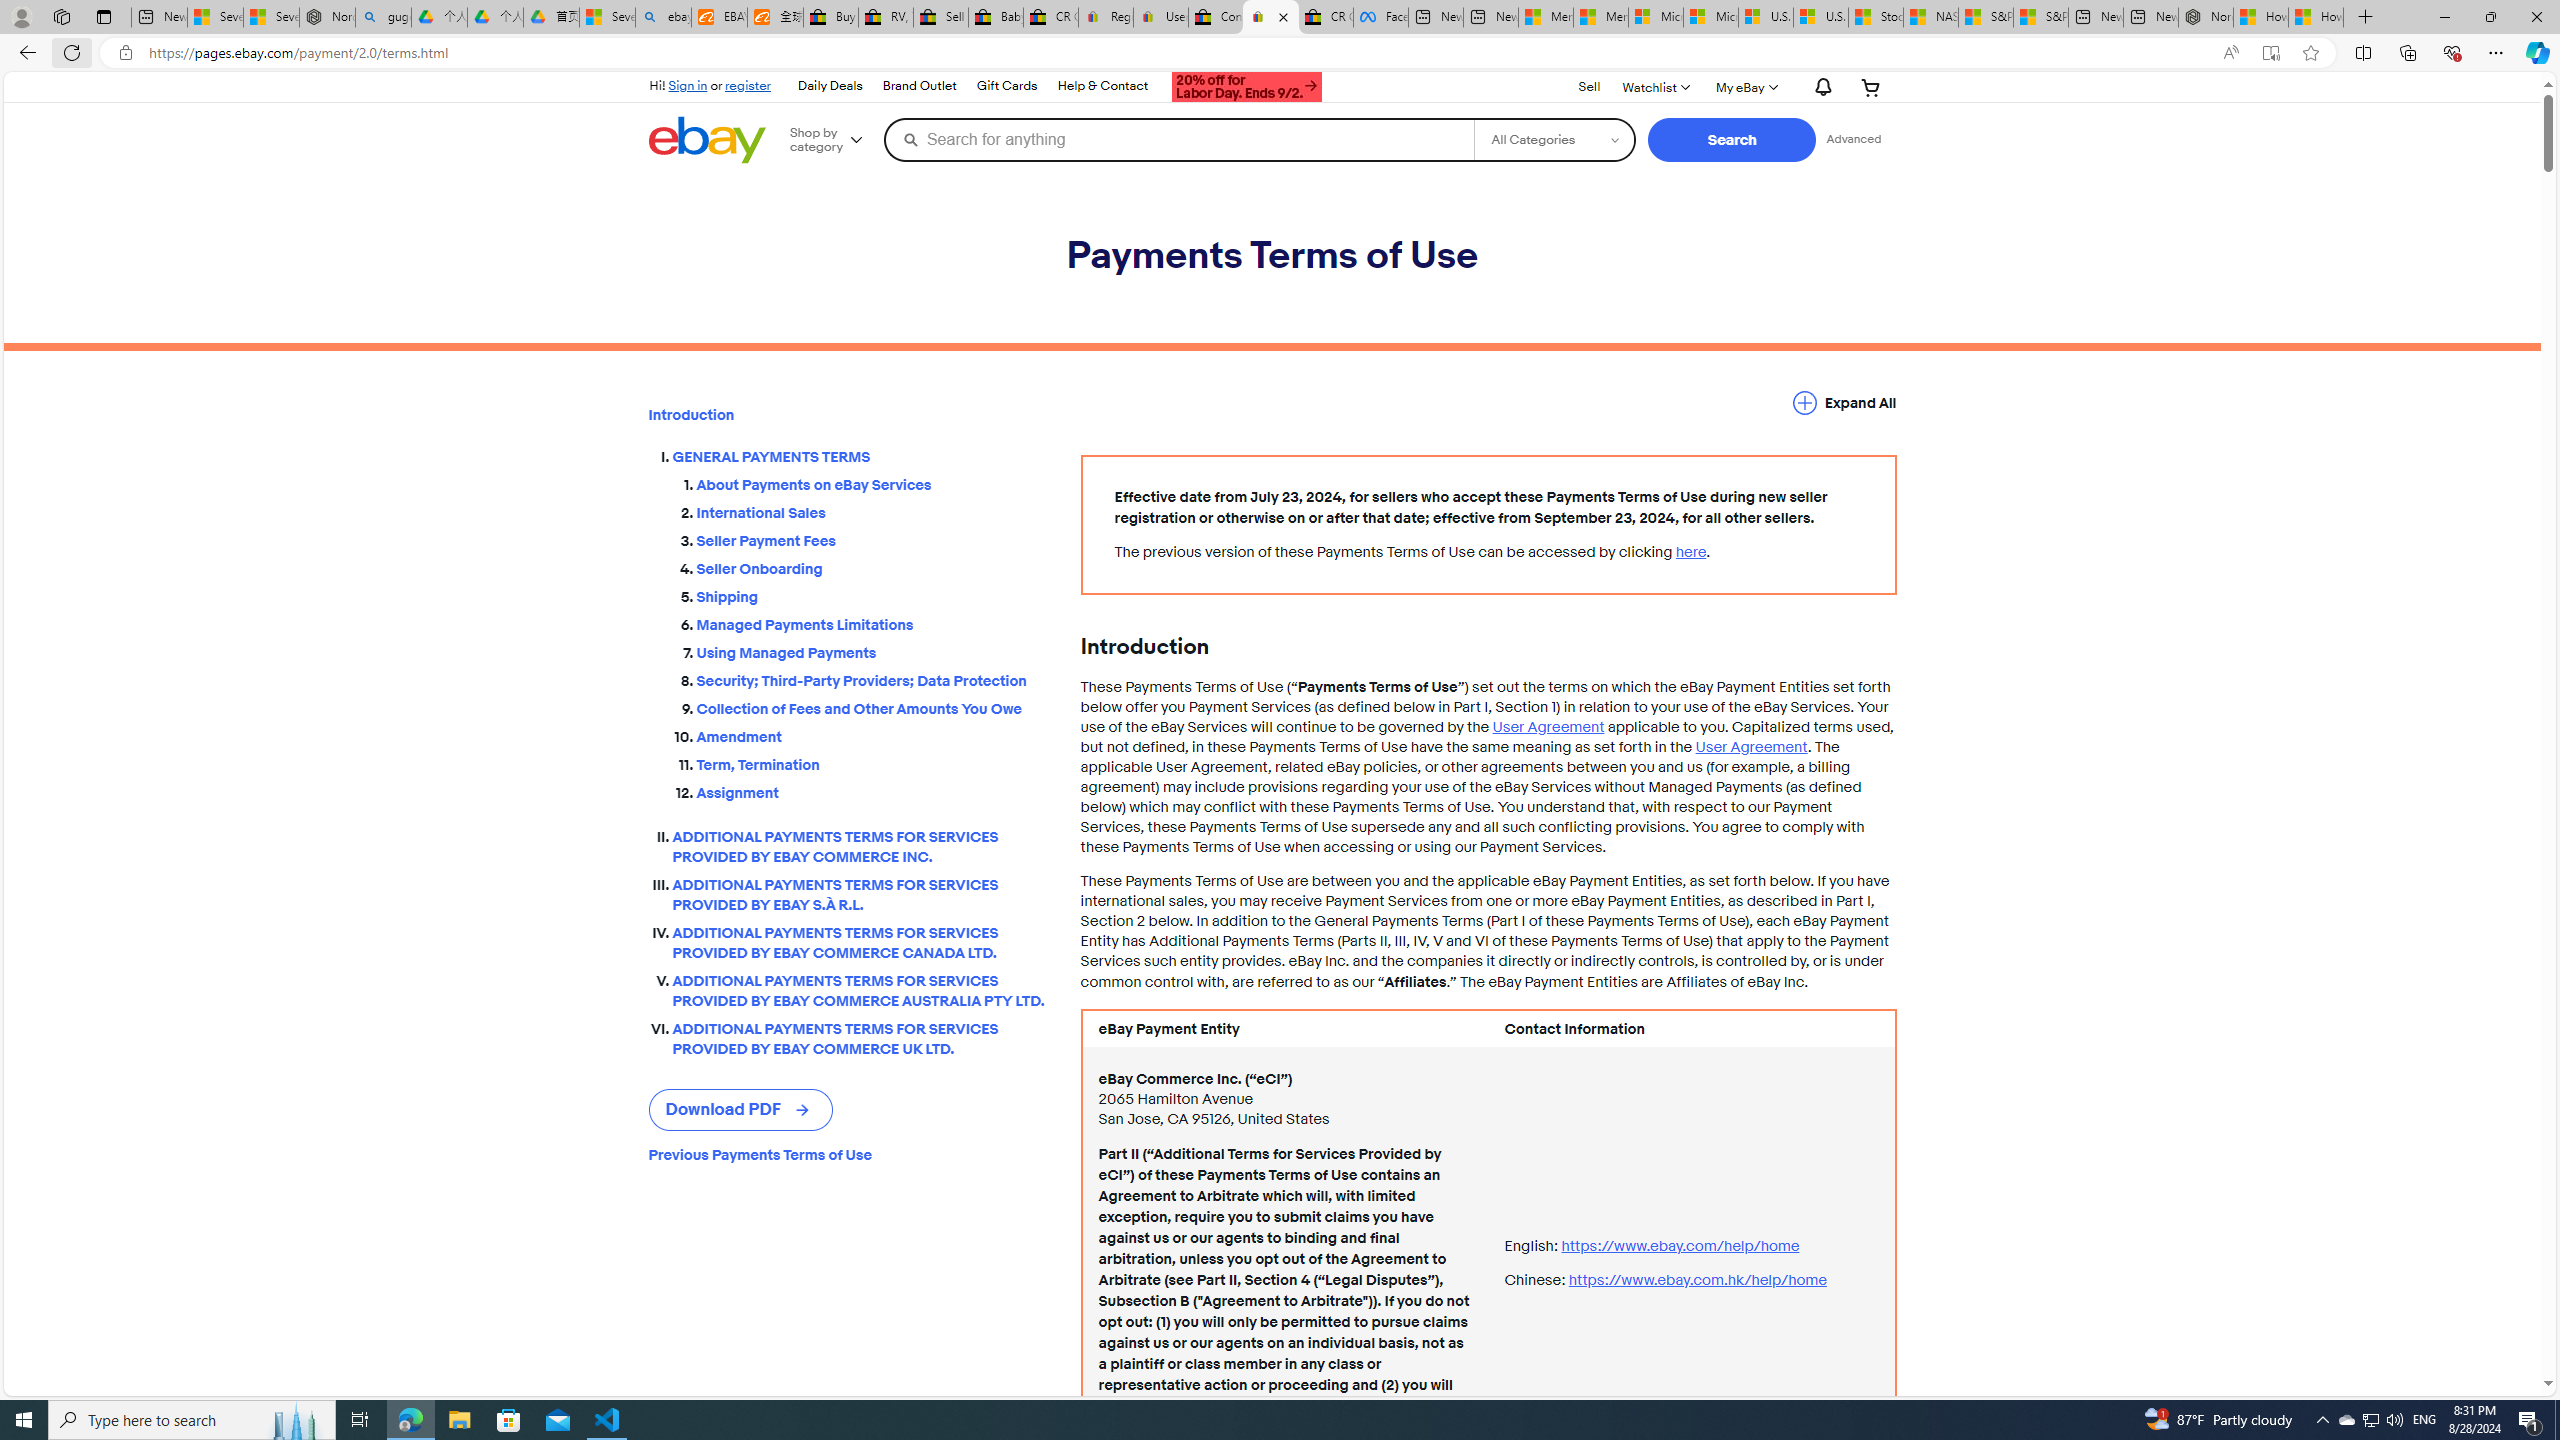 Image resolution: width=2560 pixels, height=1440 pixels. I want to click on guge yunpan - Search, so click(384, 17).